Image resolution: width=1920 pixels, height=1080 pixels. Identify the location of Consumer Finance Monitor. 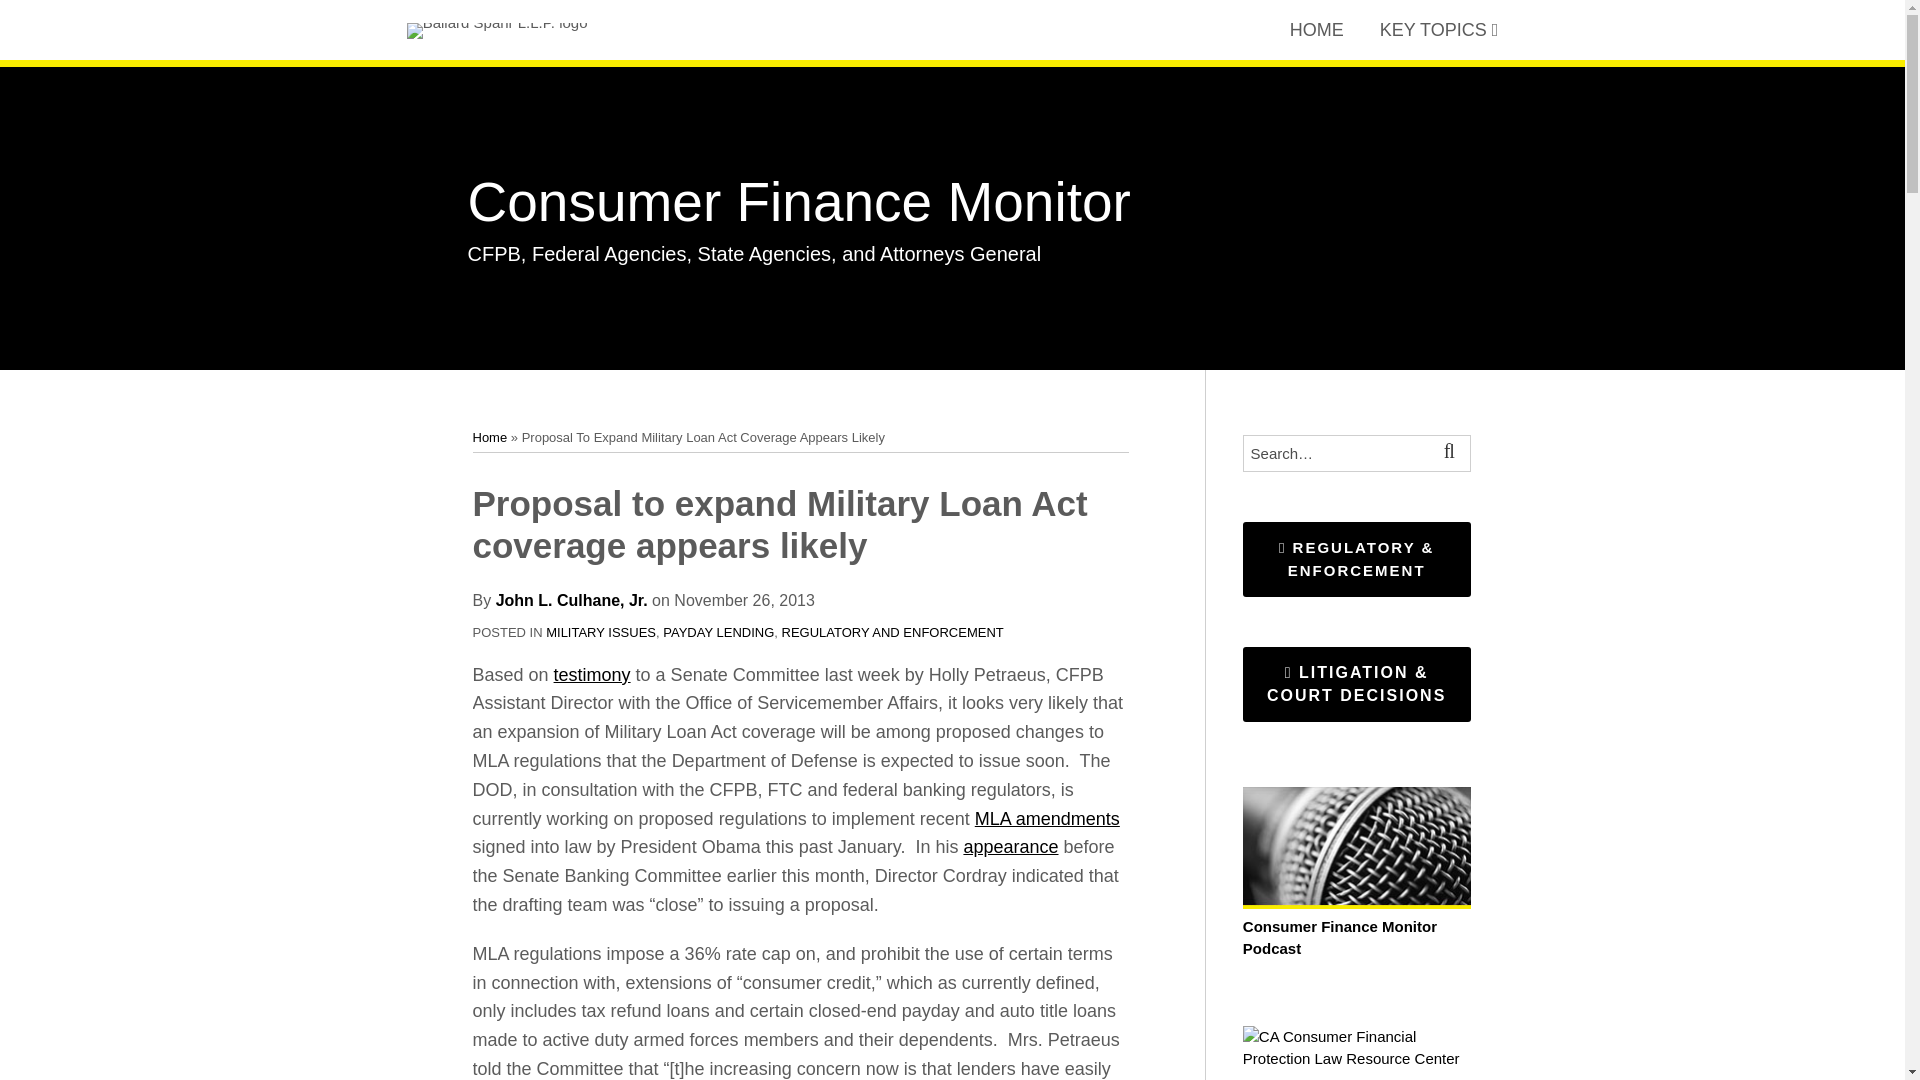
(799, 202).